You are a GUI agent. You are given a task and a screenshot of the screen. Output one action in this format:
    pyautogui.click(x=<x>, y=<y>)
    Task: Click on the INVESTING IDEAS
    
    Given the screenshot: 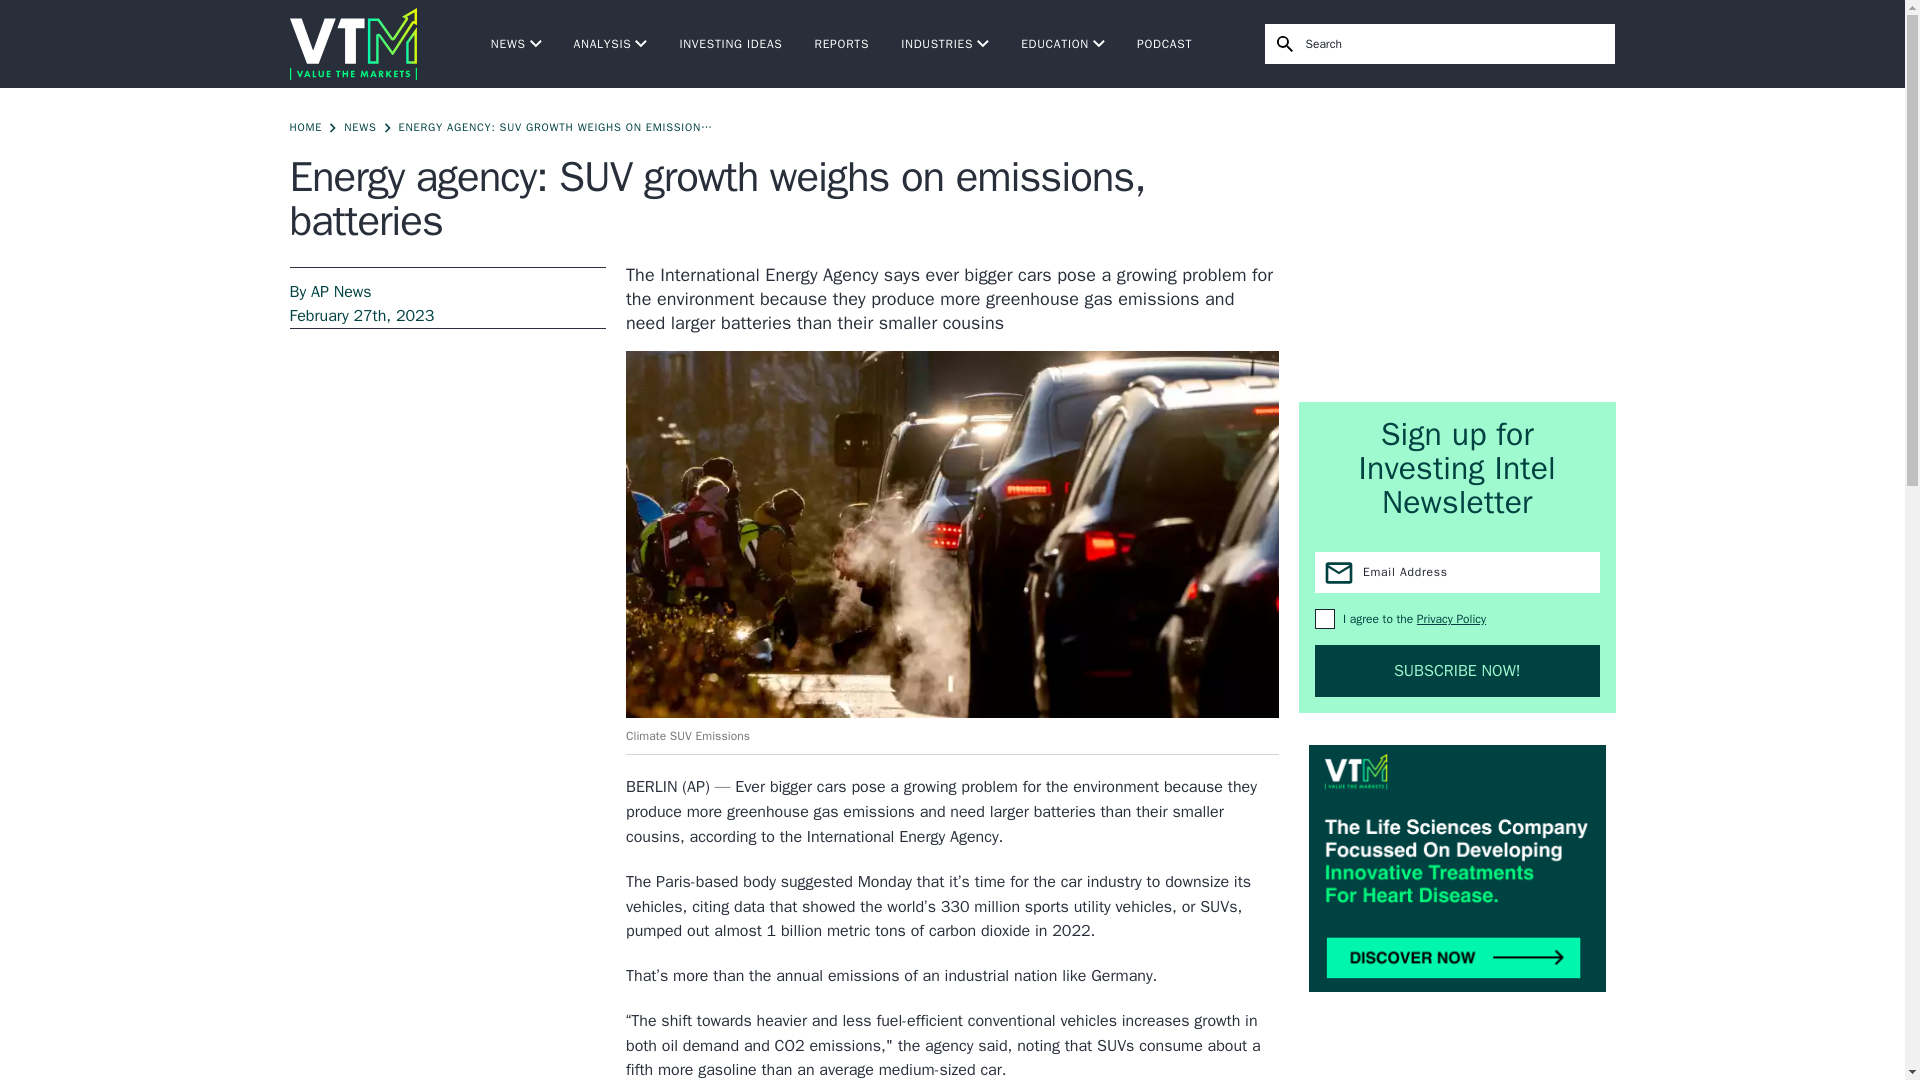 What is the action you would take?
    pyautogui.click(x=730, y=44)
    